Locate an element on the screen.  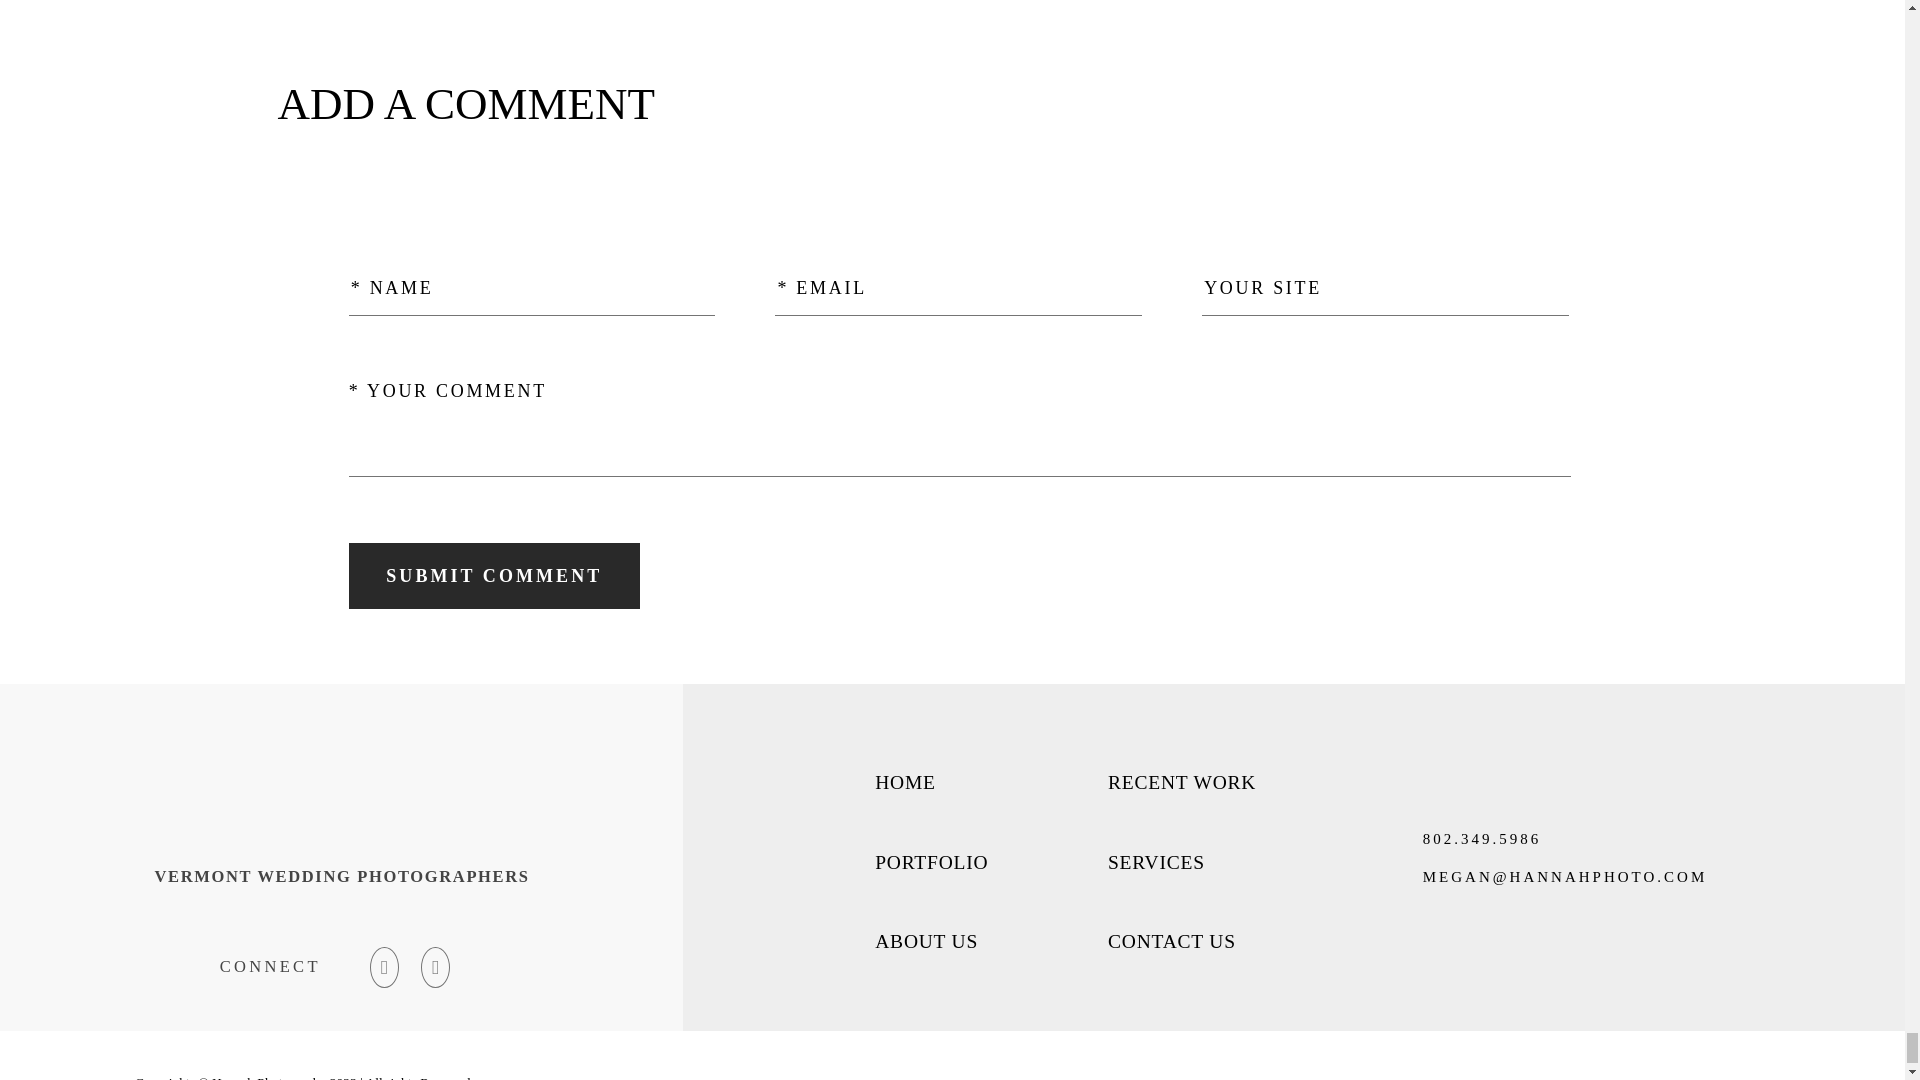
Back to Top is located at coordinates (1732, 1076).